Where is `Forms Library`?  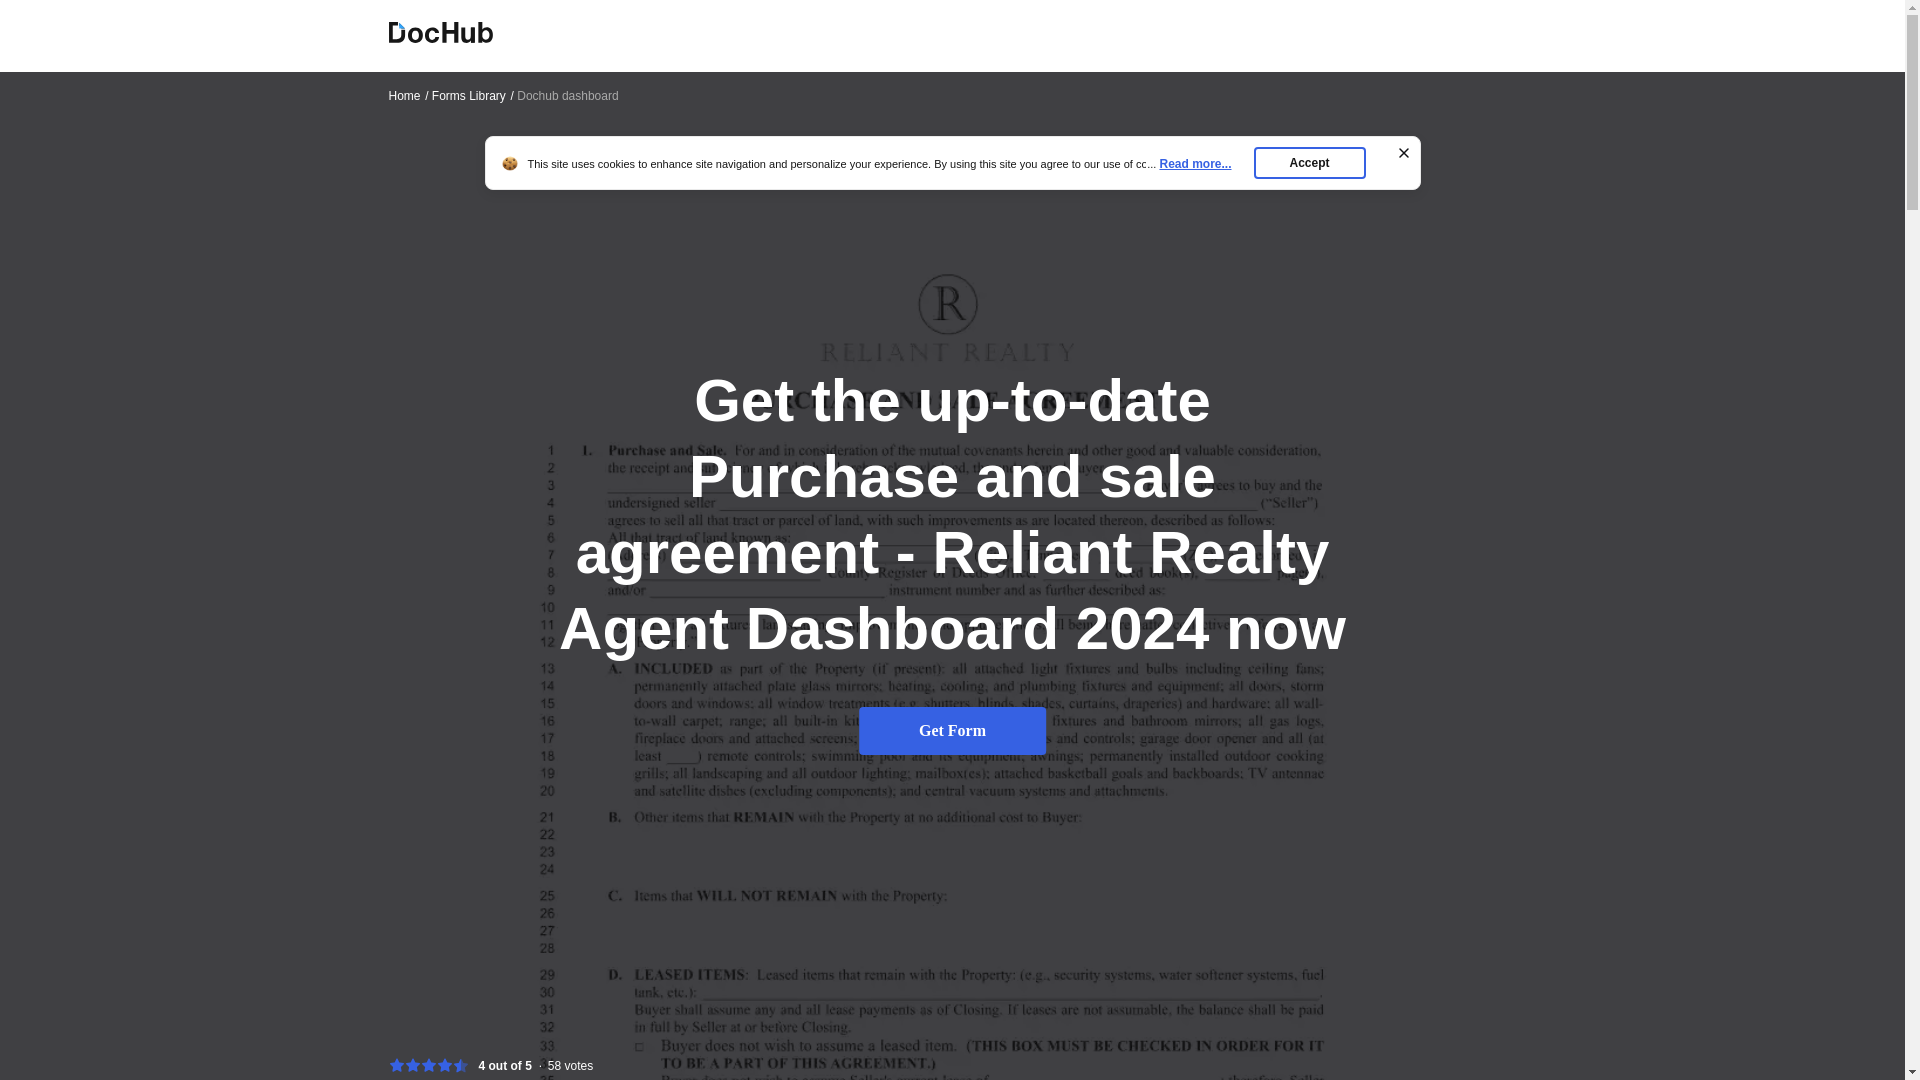 Forms Library is located at coordinates (473, 95).